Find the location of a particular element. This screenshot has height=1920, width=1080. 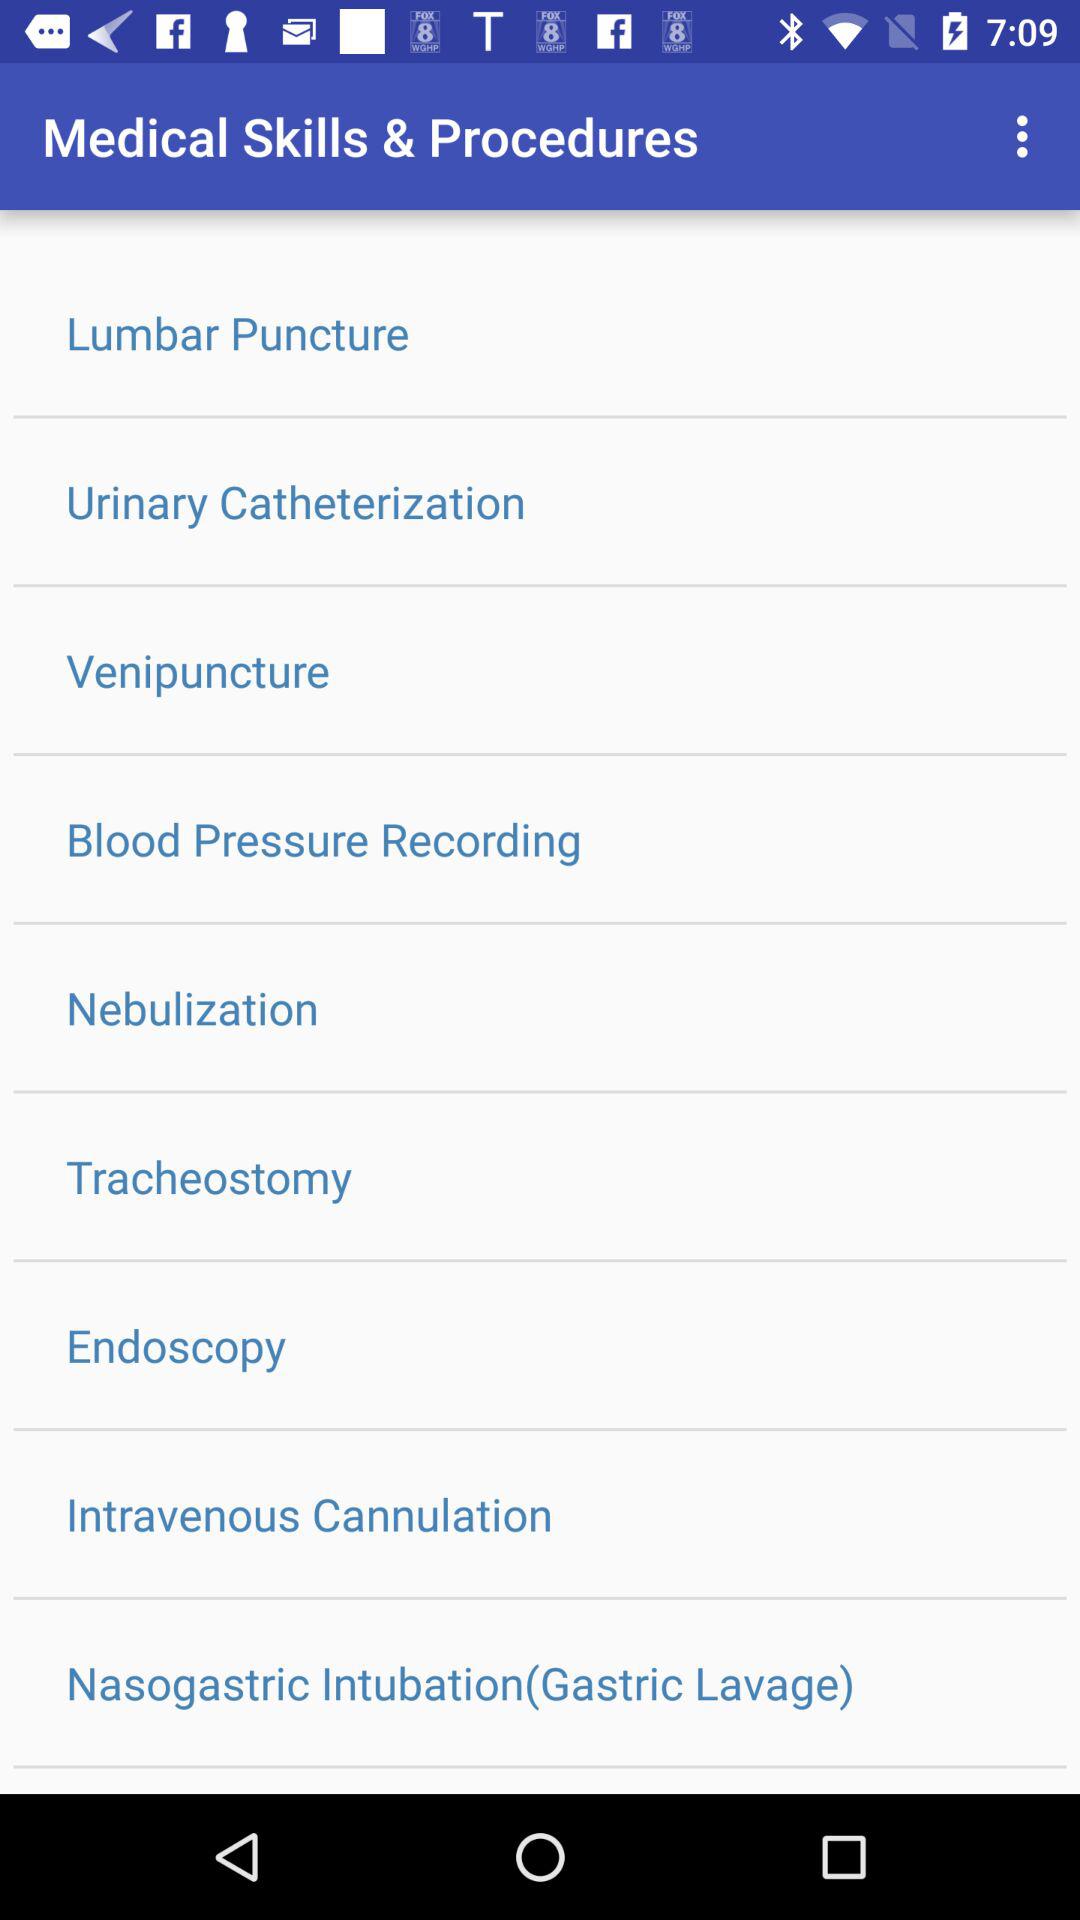

turn on icon below nasogastric intubation gastric item is located at coordinates (540, 1780).